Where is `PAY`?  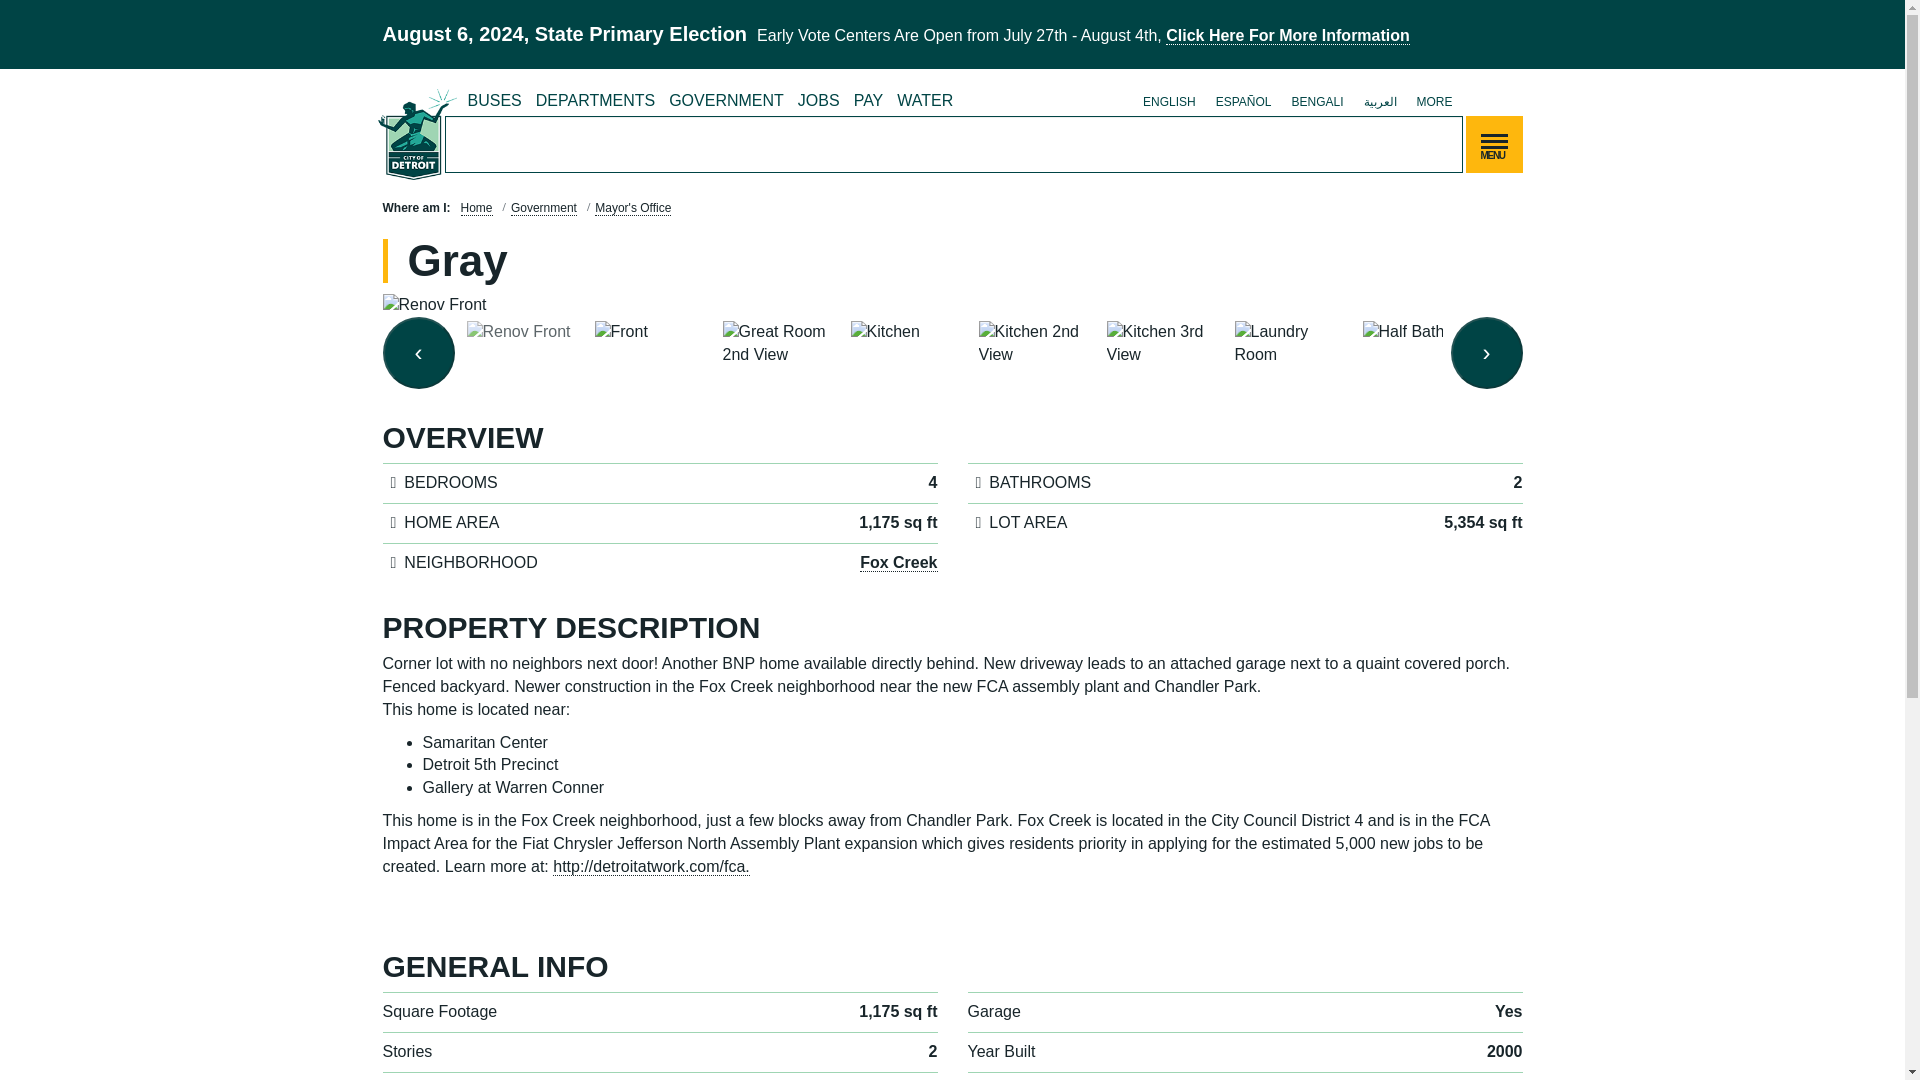
PAY is located at coordinates (868, 101).